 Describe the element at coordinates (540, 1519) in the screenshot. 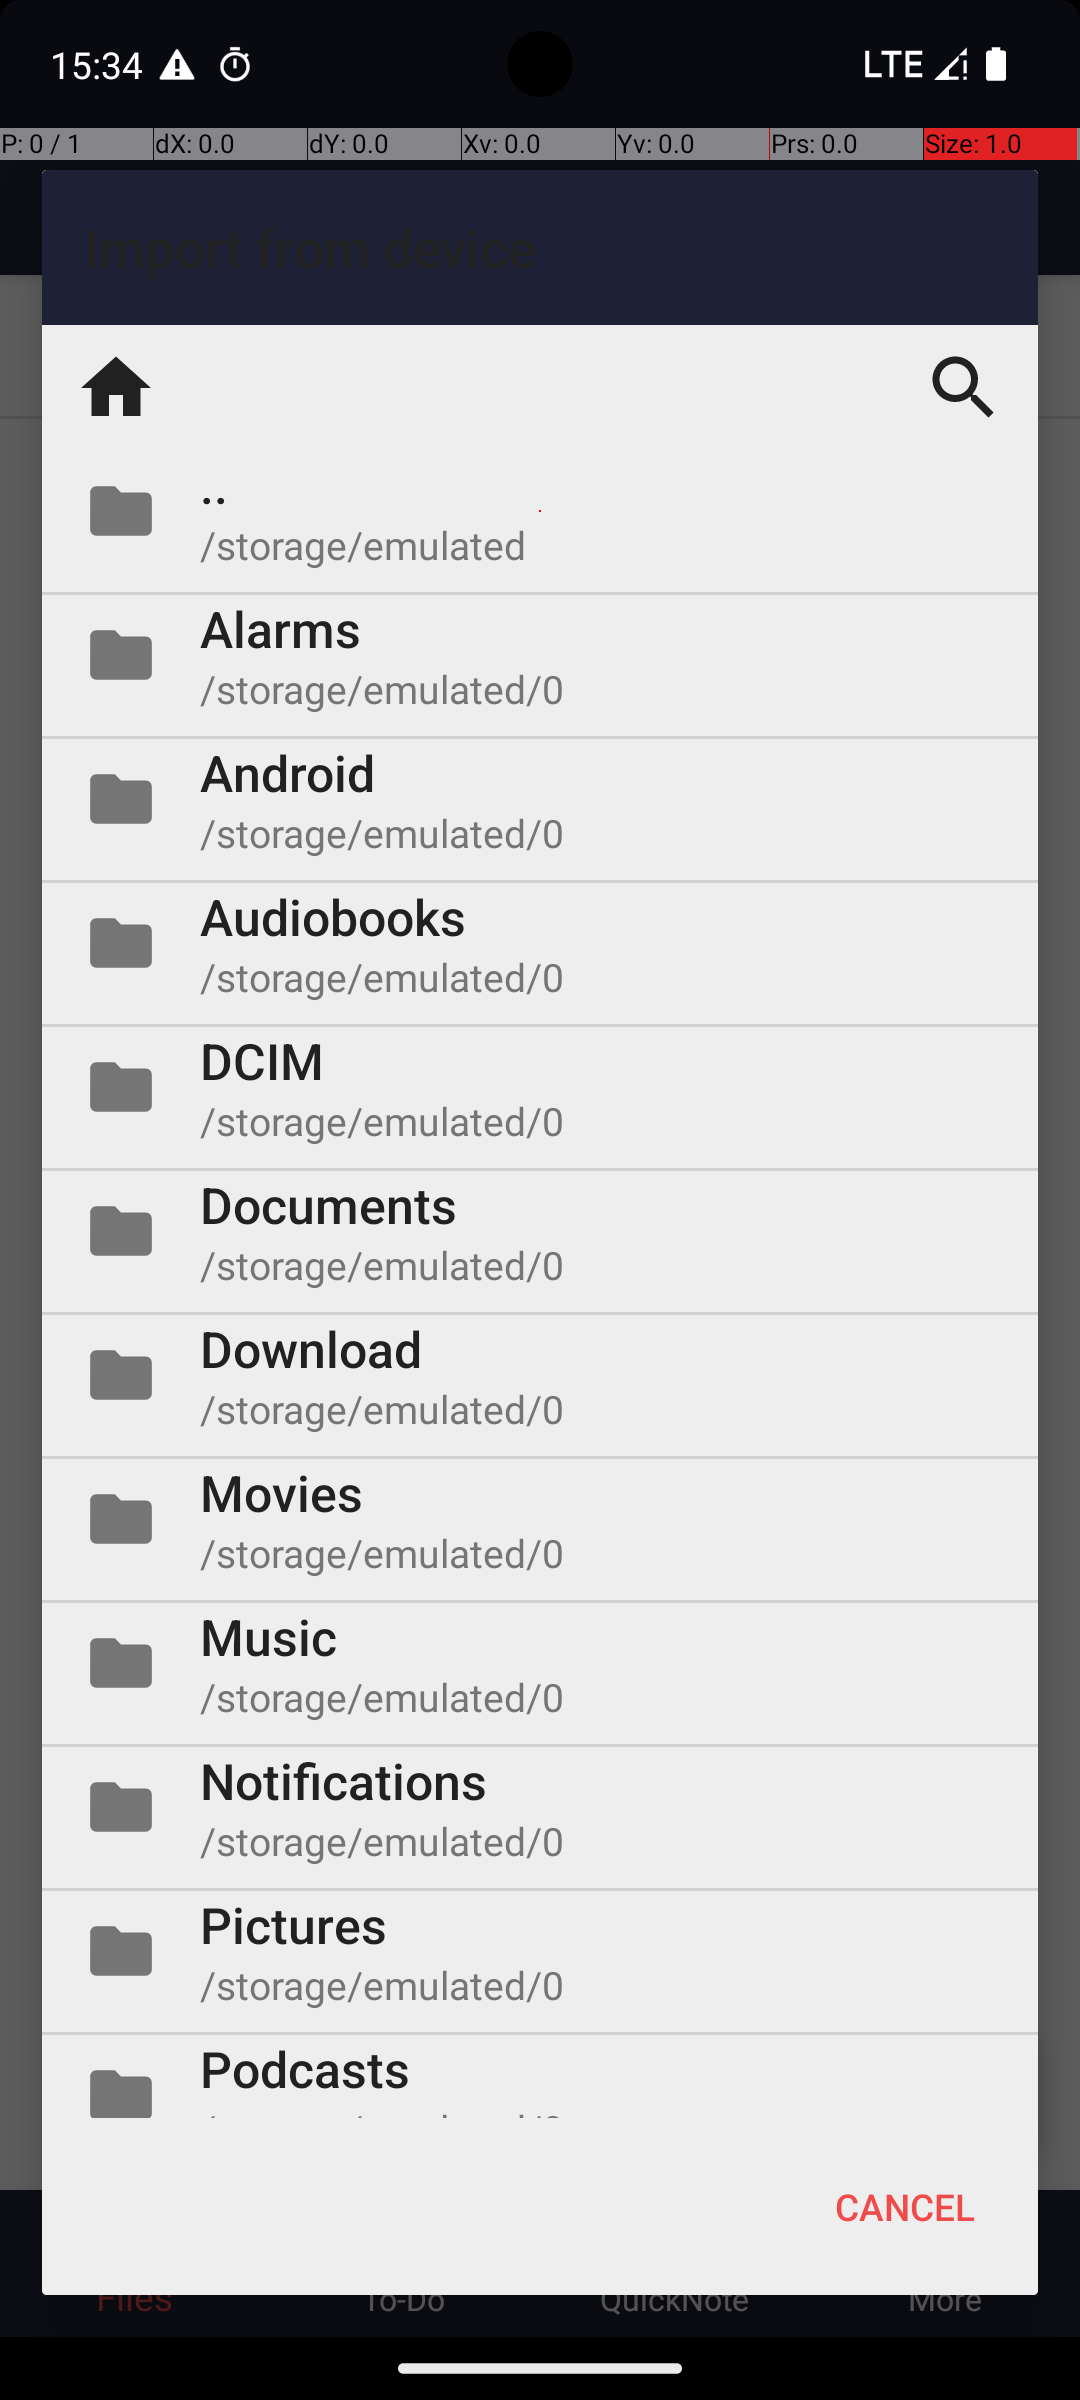

I see `Folder Movies ` at that location.